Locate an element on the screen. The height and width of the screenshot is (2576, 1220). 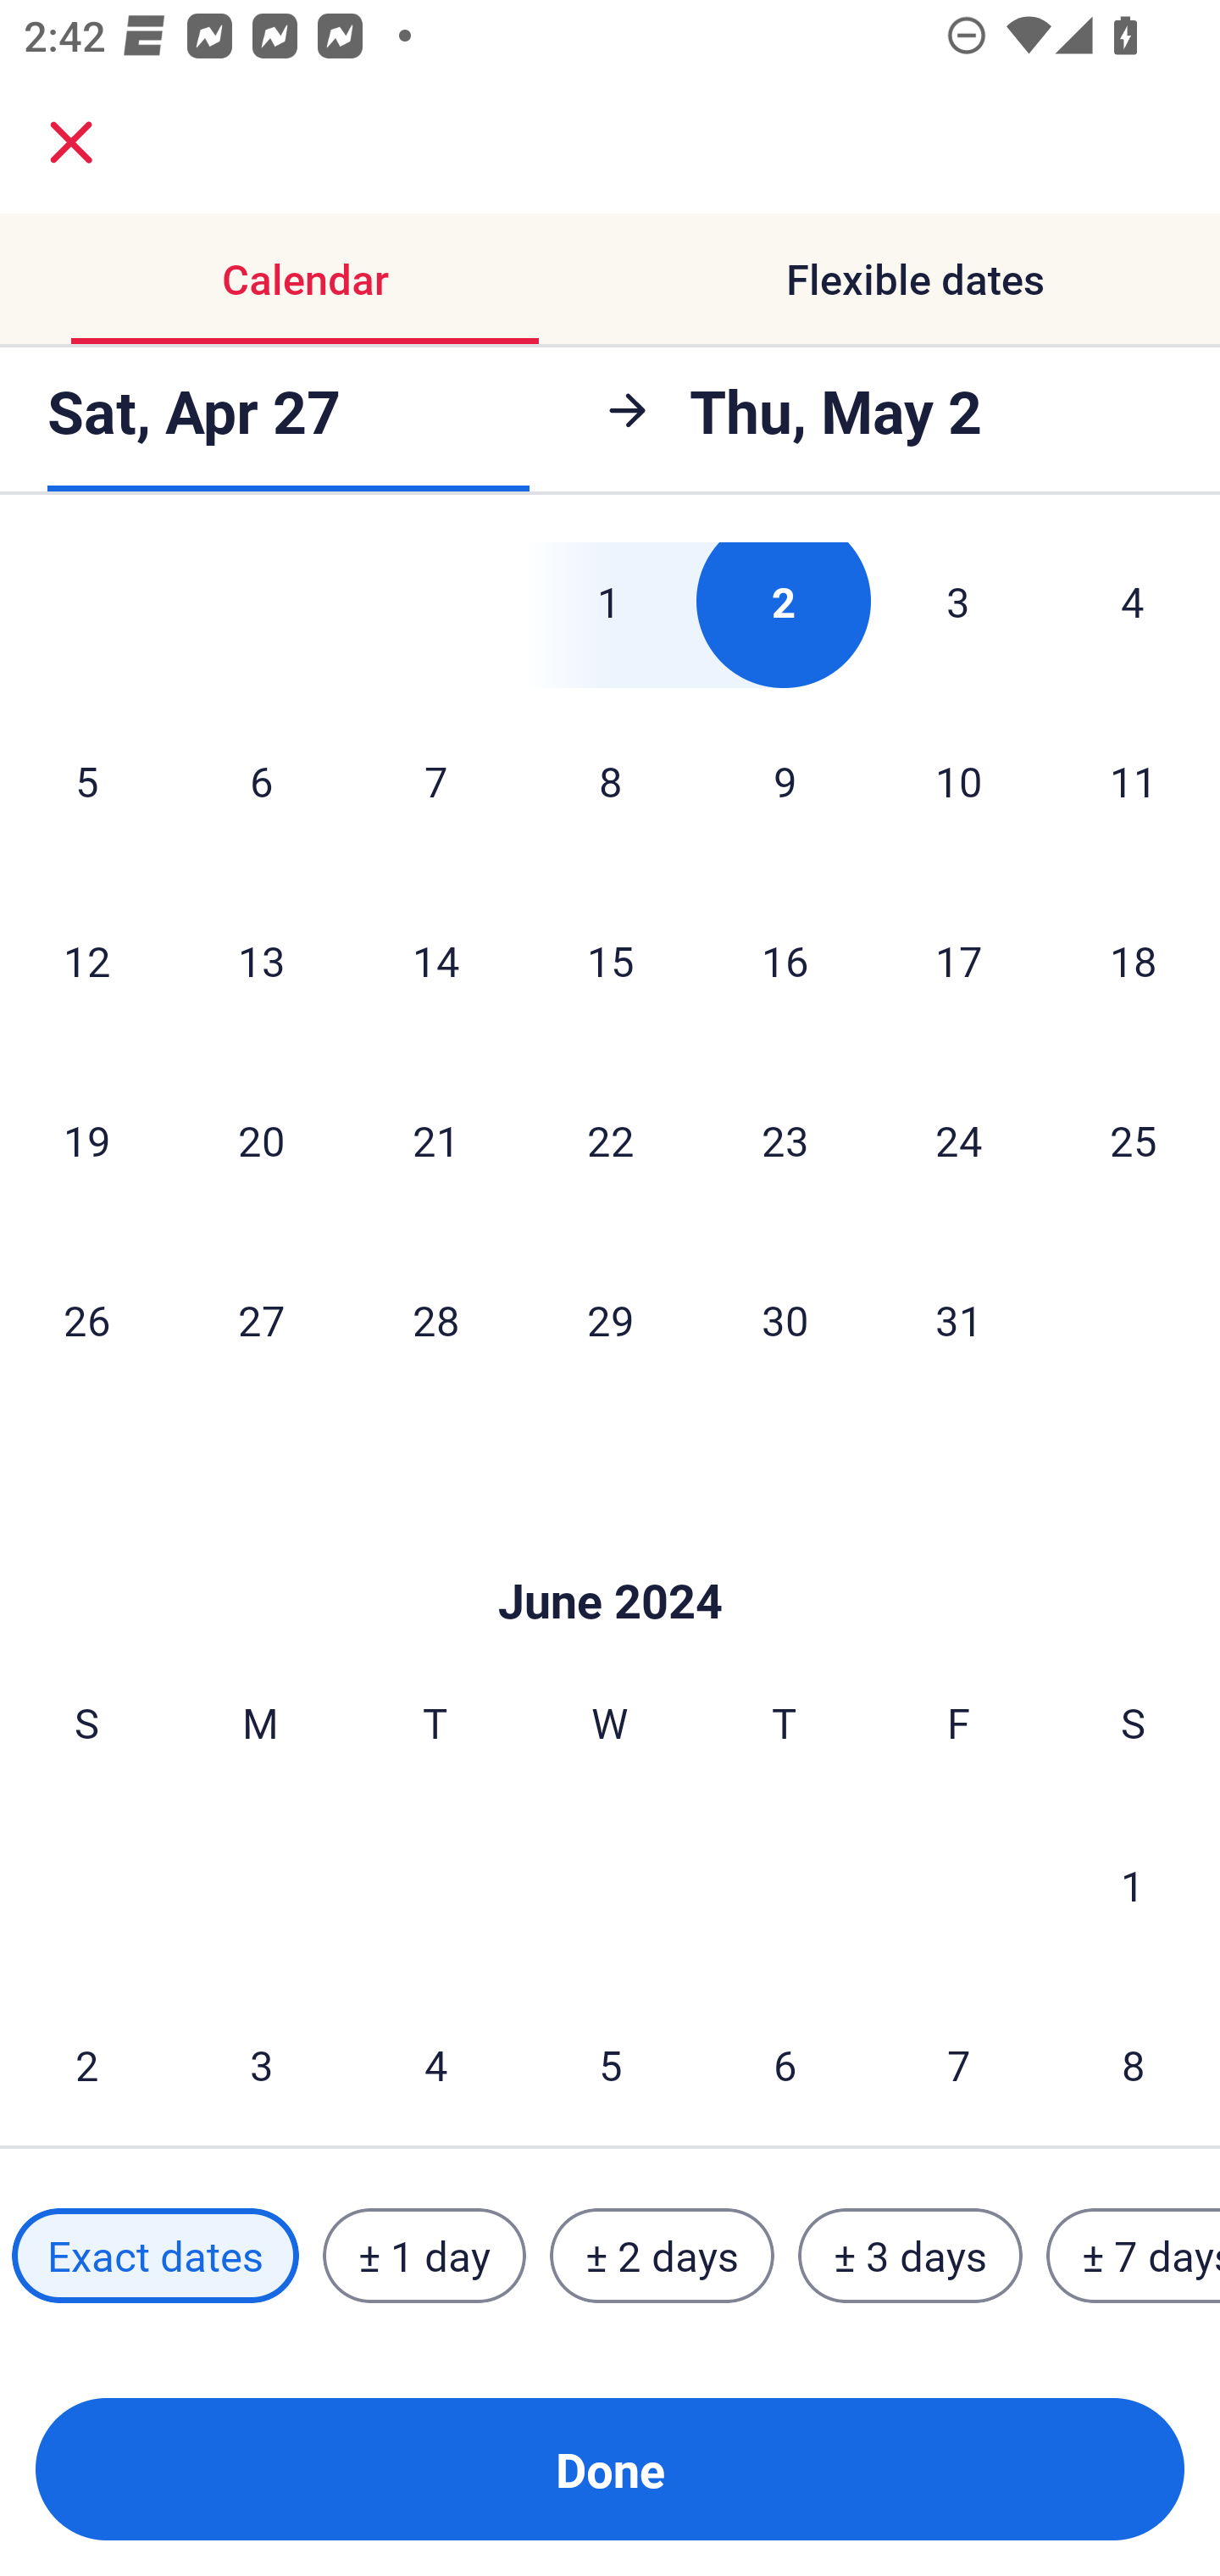
3 Monday, June 3, 2024 is located at coordinates (261, 2062).